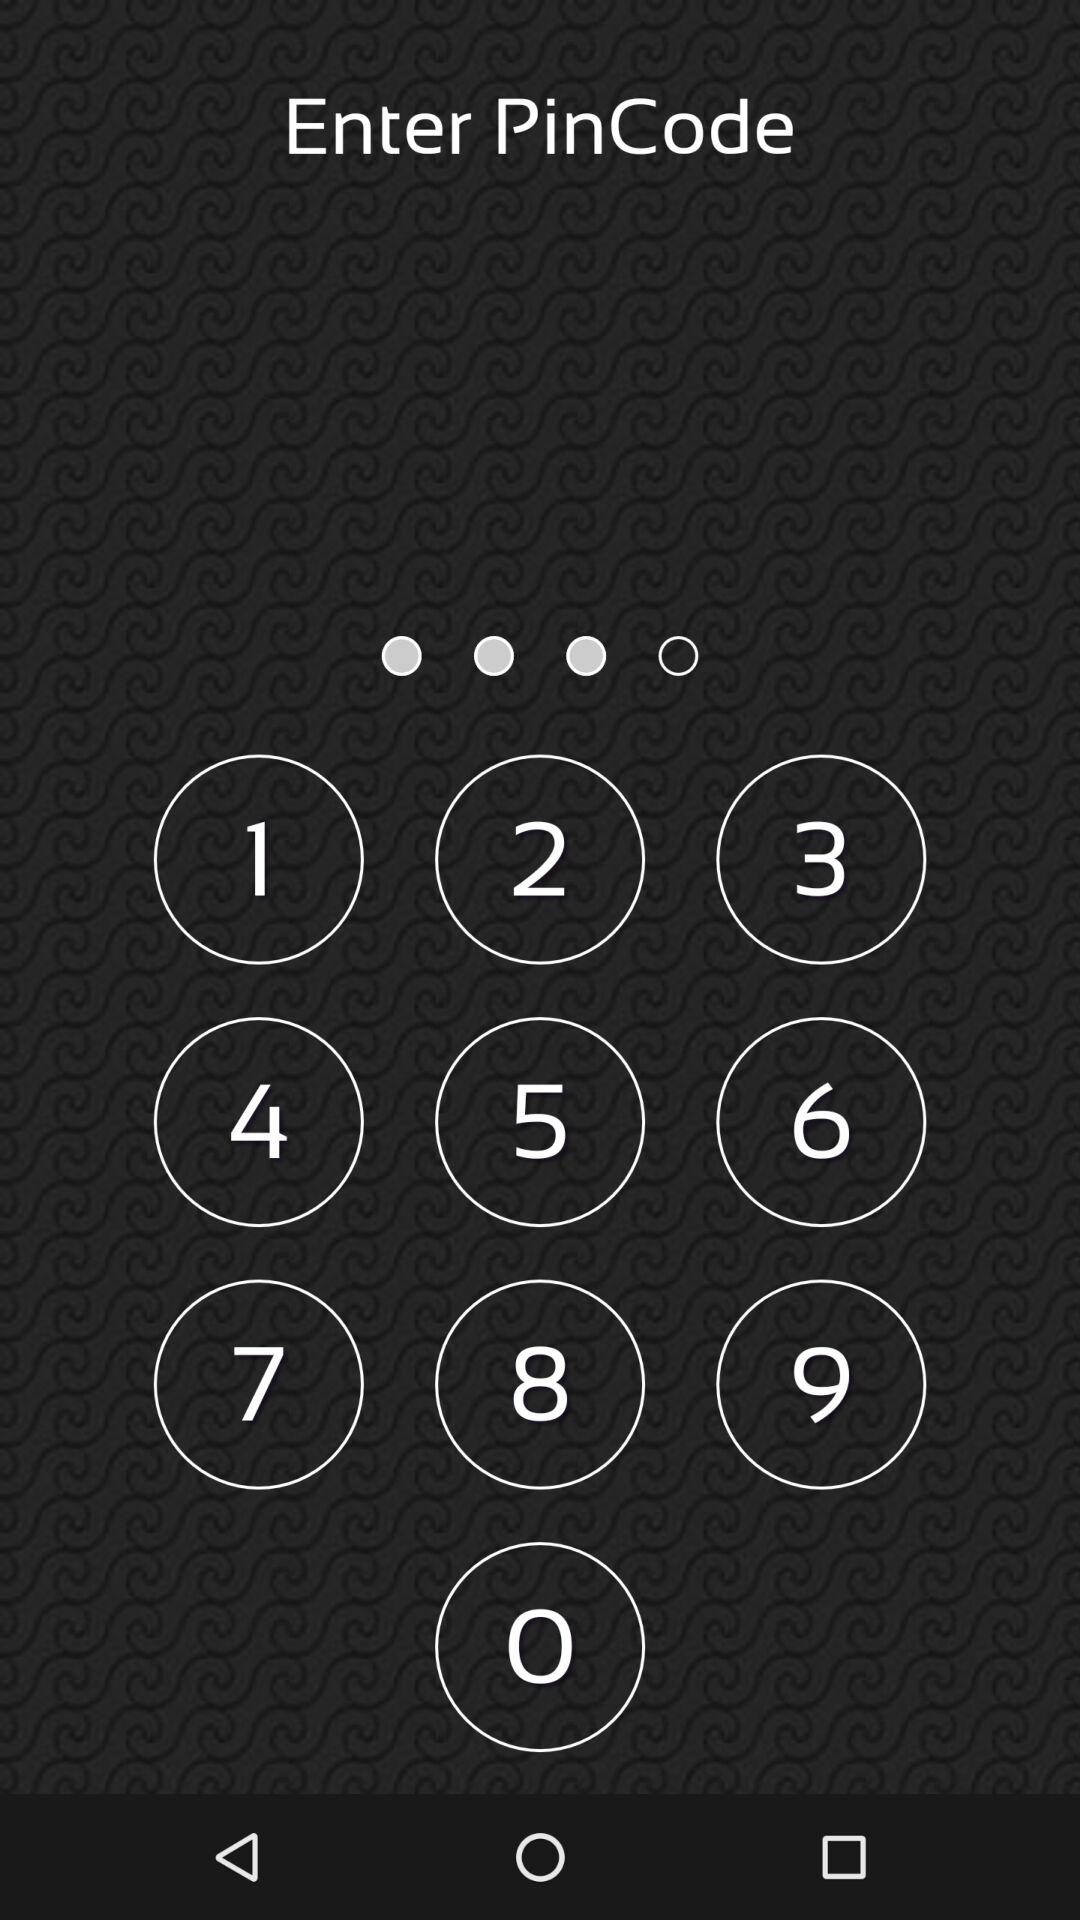  Describe the element at coordinates (540, 1122) in the screenshot. I see `tap the icon next to 6` at that location.